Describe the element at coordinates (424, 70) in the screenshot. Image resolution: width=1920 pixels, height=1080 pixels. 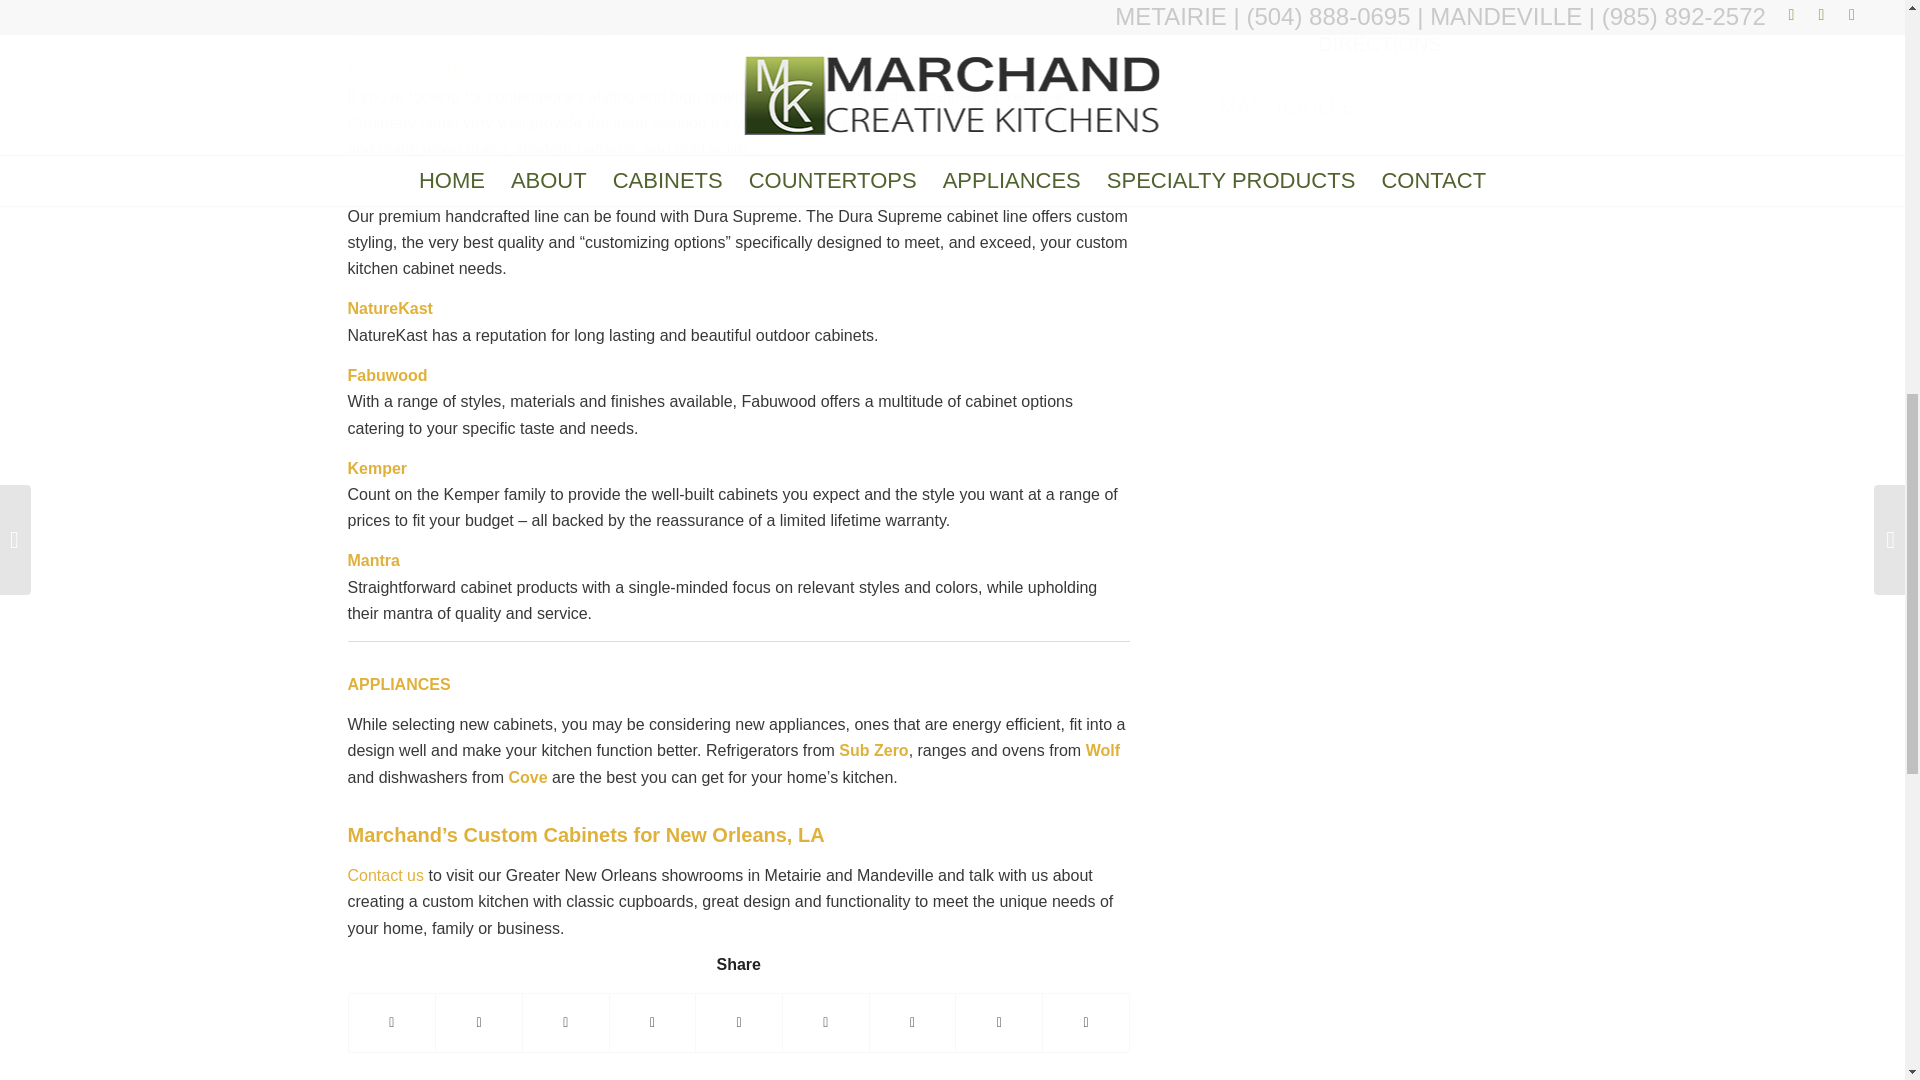
I see `Executive Cabinetry` at that location.